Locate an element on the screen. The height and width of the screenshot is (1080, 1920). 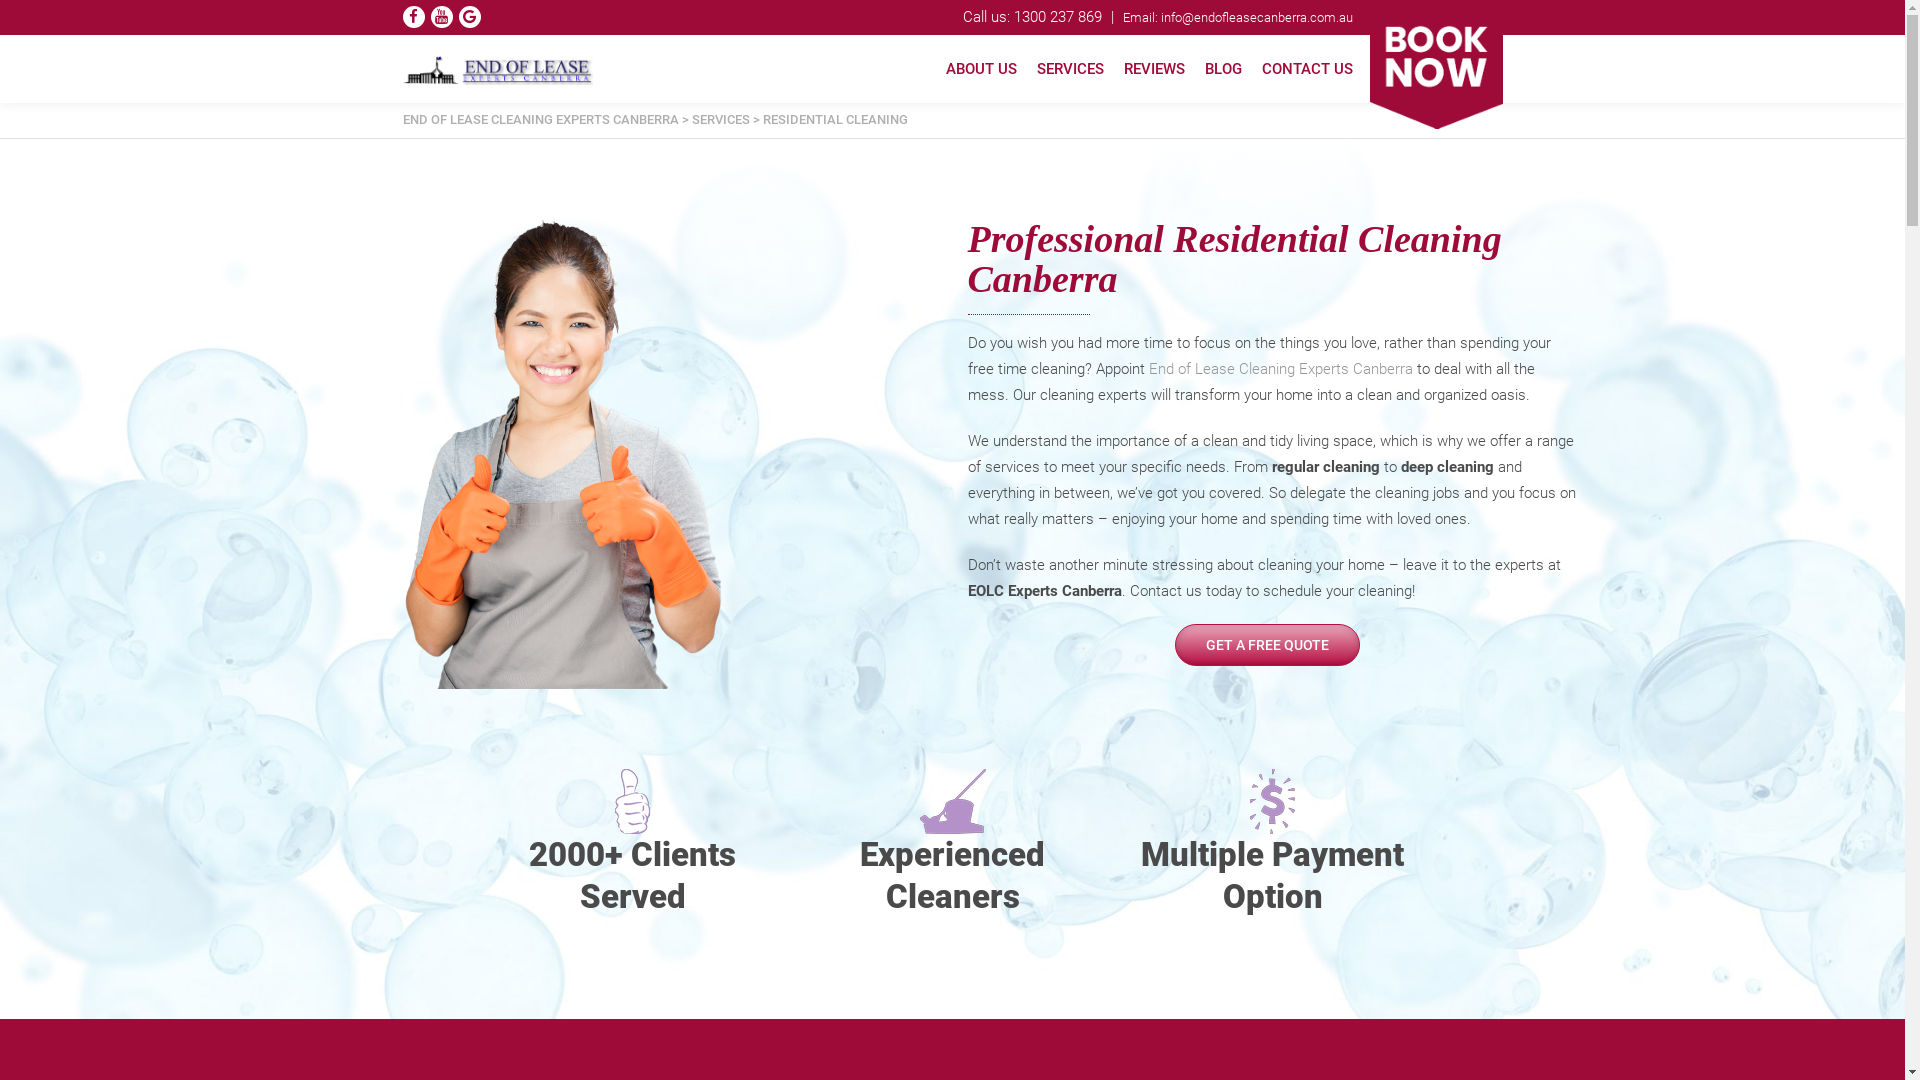
CONTACT US is located at coordinates (1308, 69).